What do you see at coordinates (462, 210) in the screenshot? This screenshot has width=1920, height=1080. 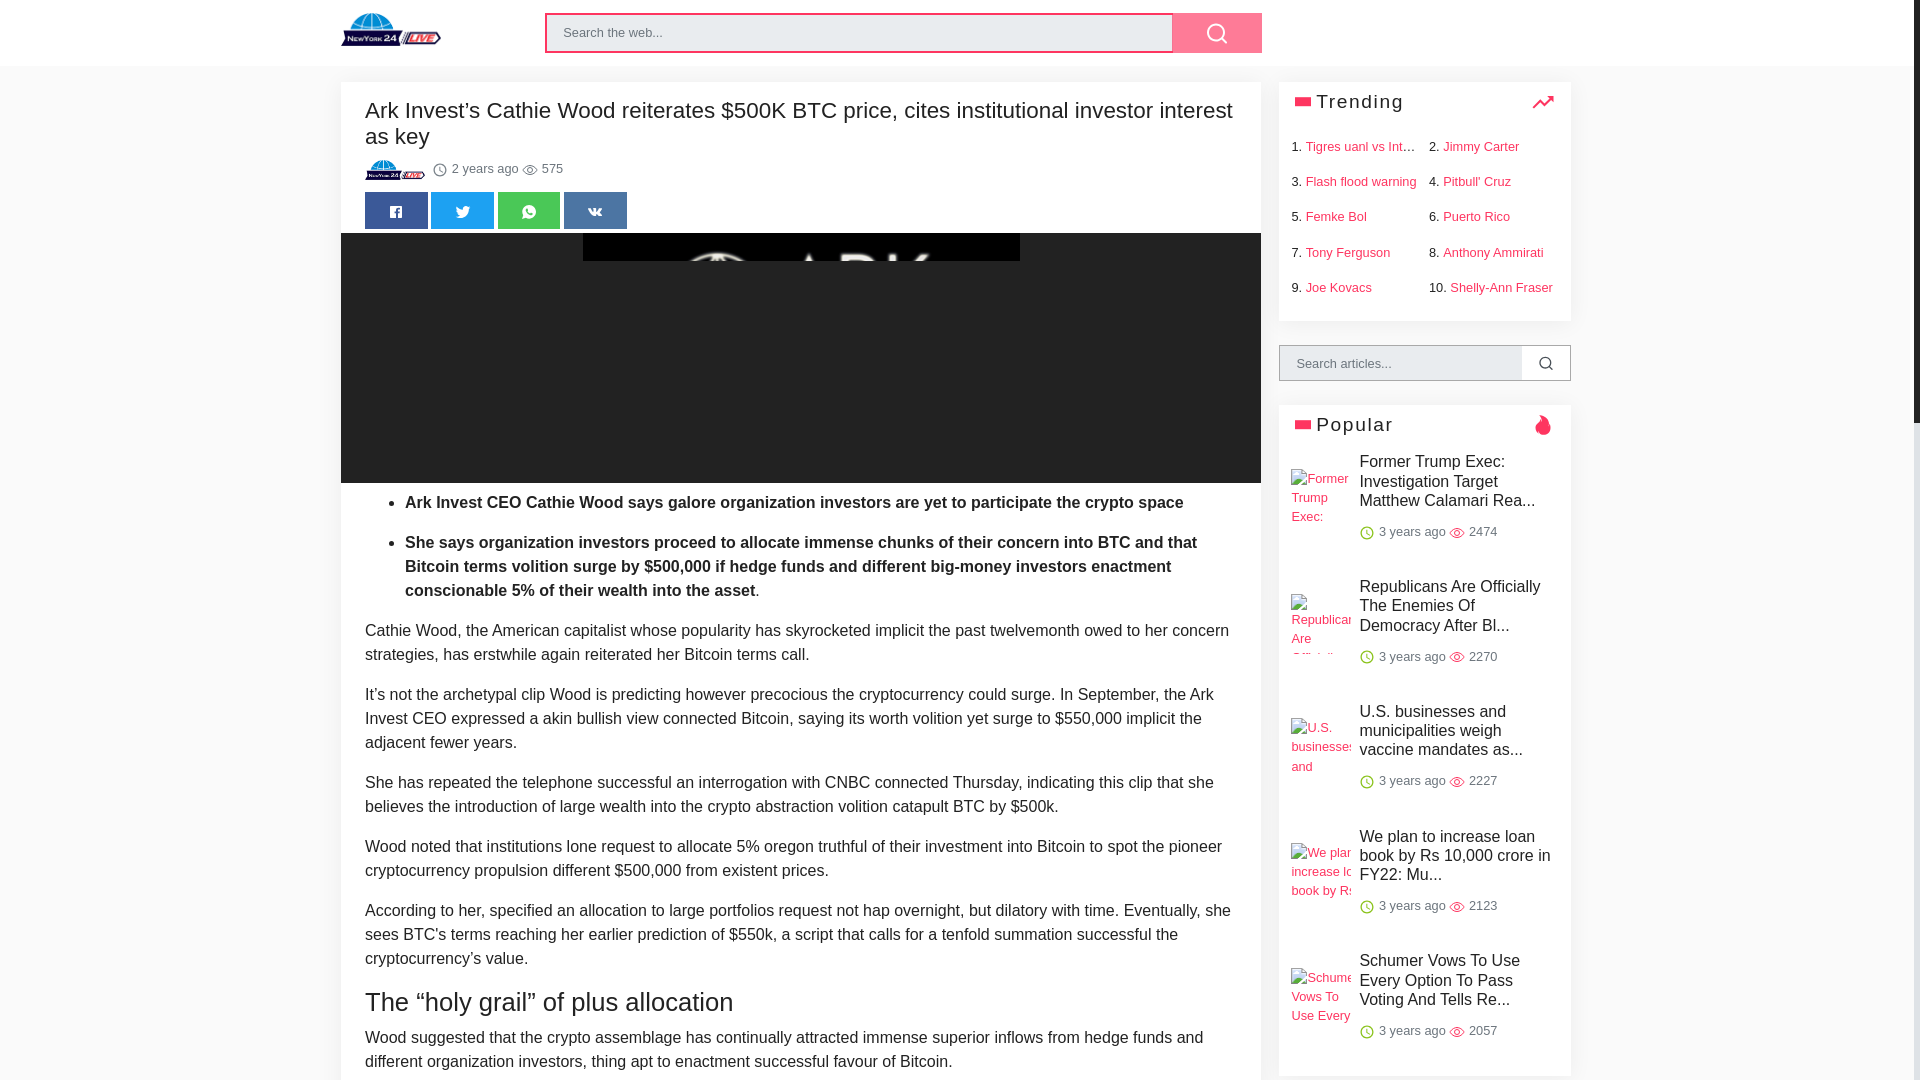 I see `Share on Twitter` at bounding box center [462, 210].